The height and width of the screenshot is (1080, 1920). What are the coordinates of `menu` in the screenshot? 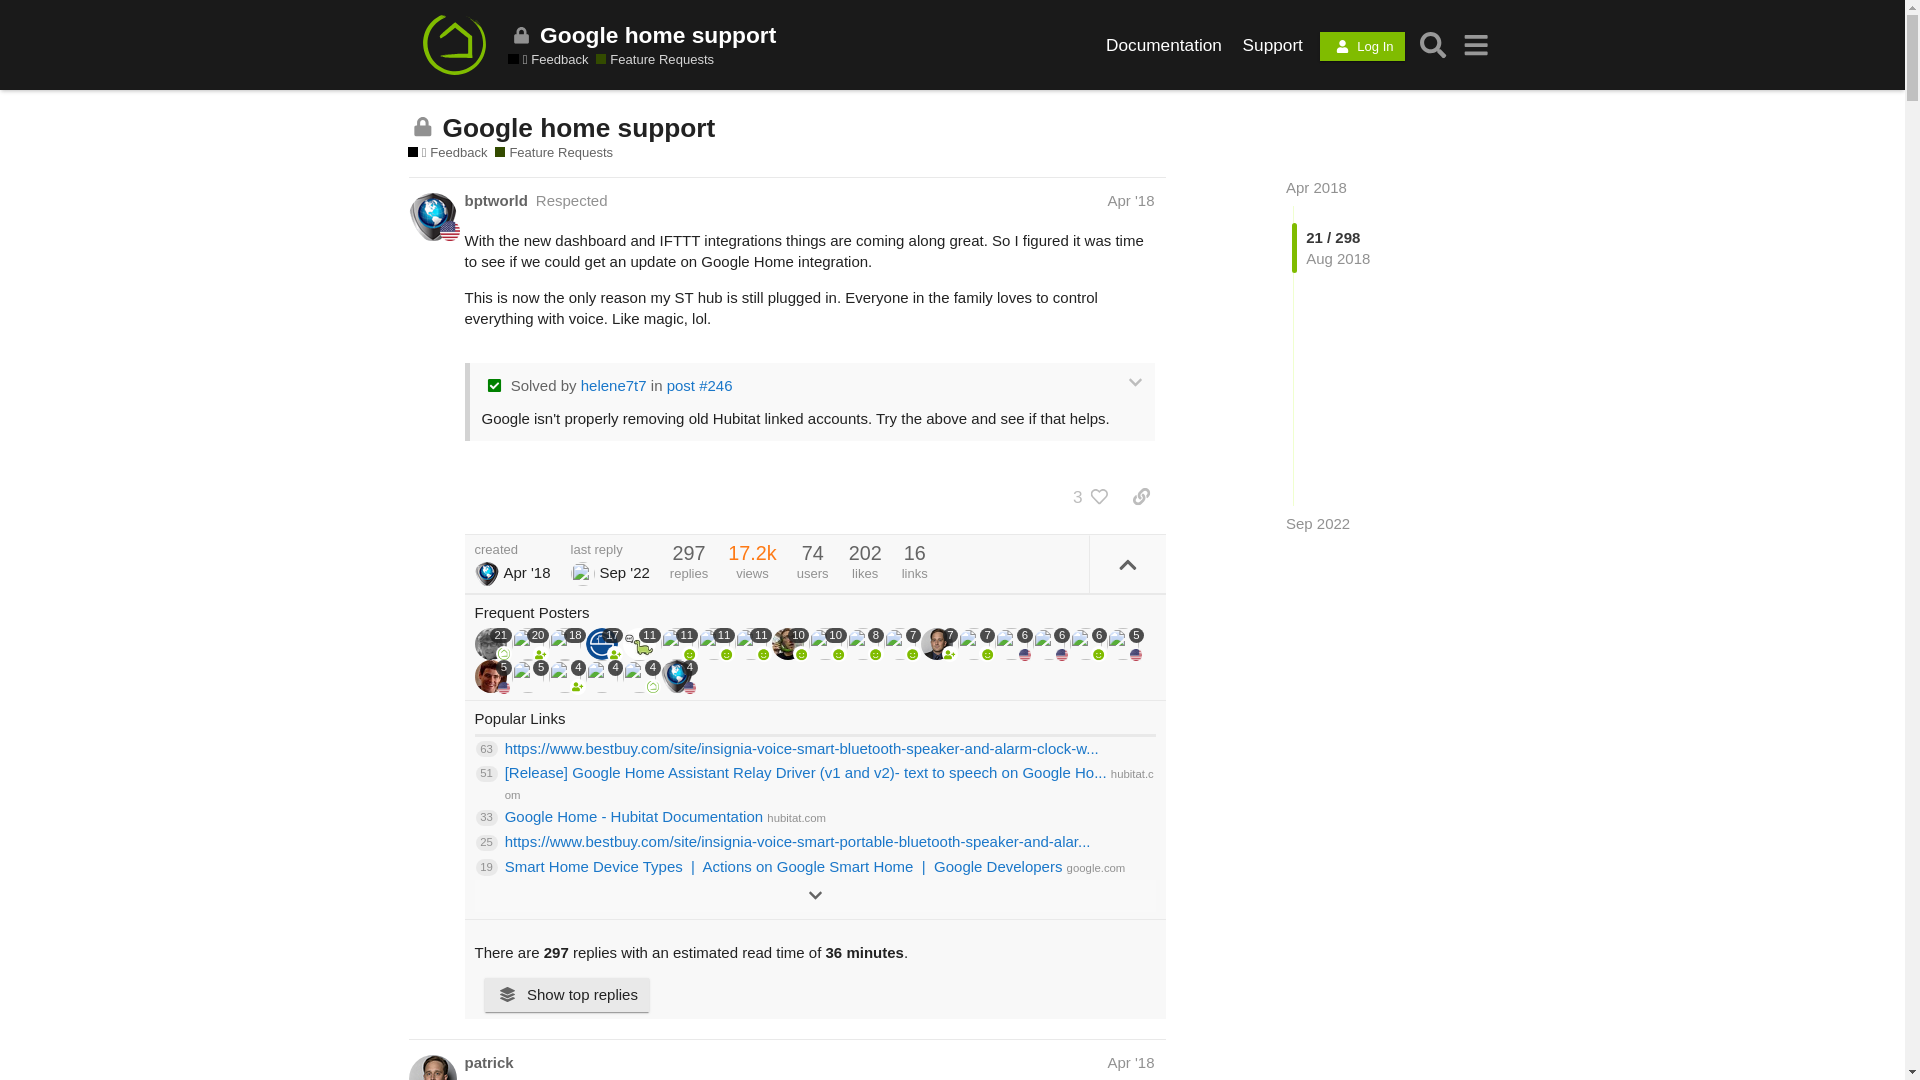 It's located at (1476, 44).